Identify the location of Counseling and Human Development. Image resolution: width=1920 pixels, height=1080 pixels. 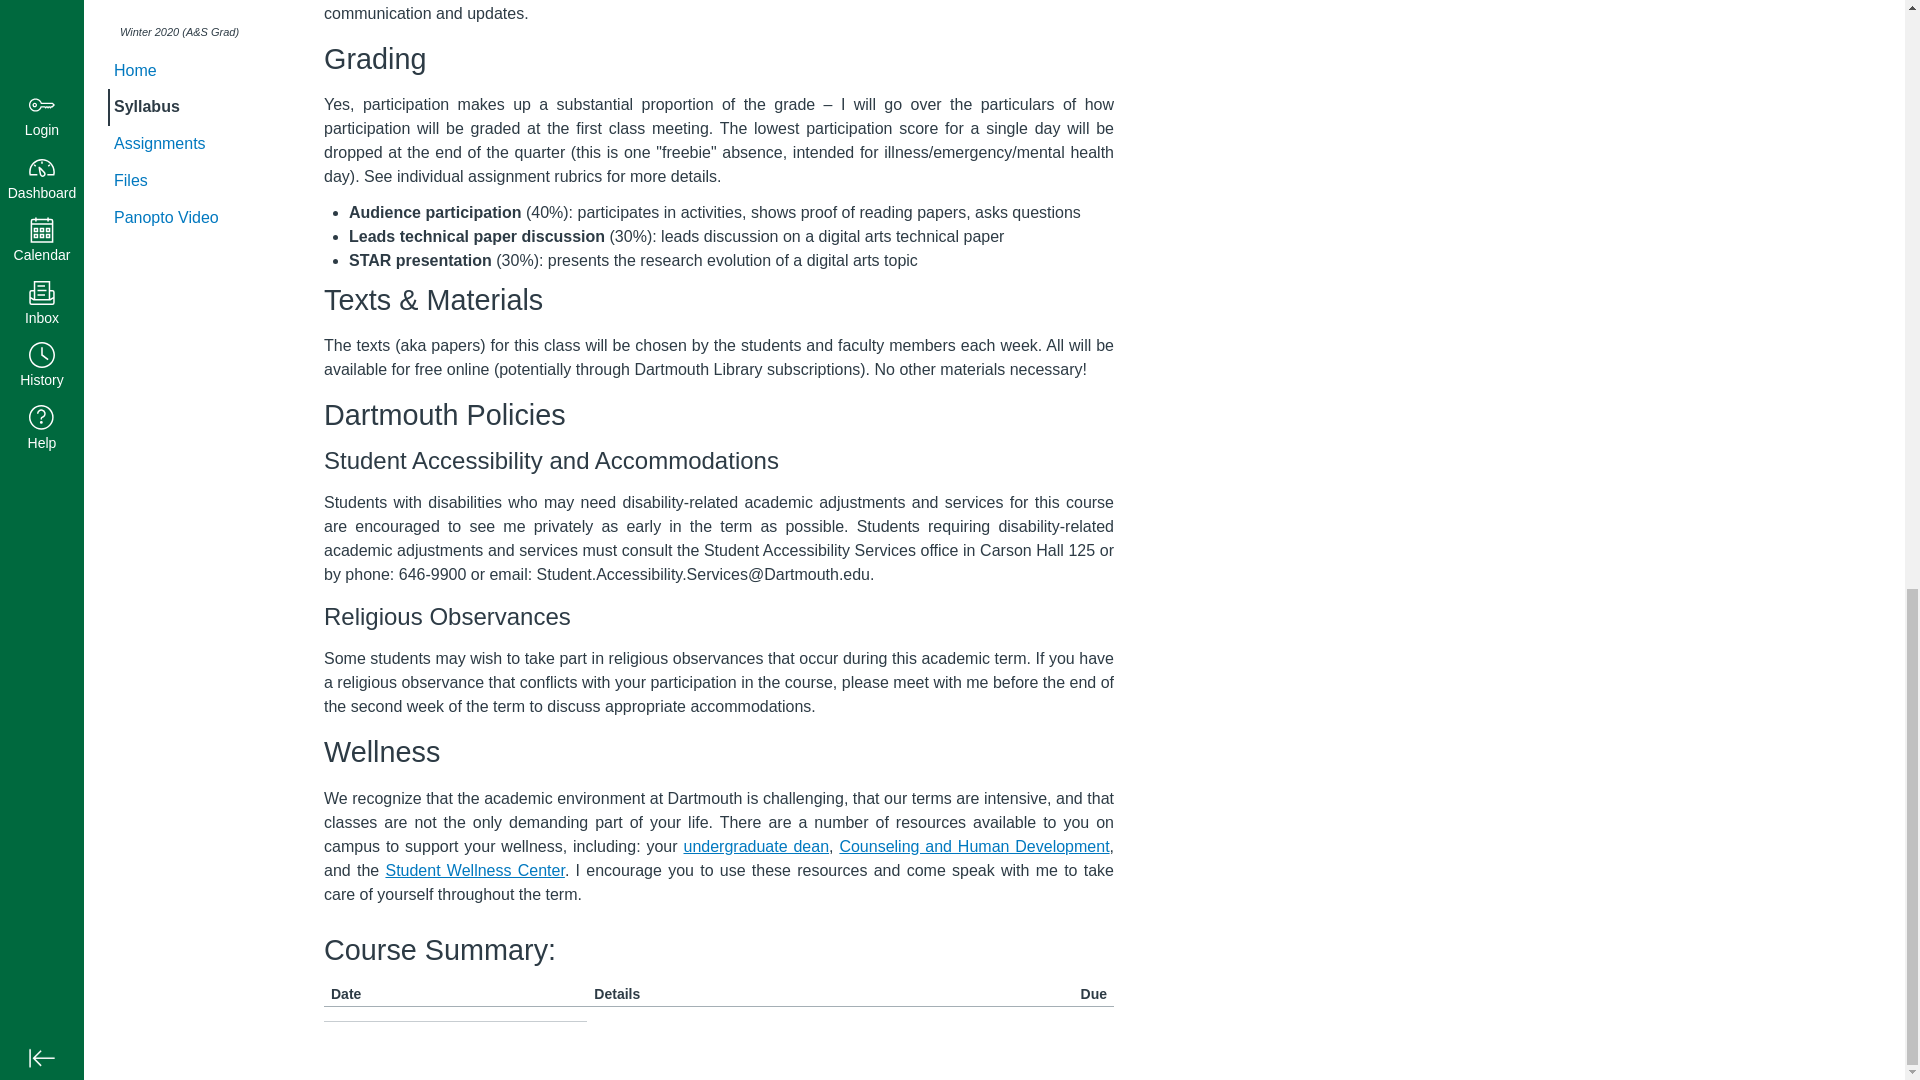
(974, 846).